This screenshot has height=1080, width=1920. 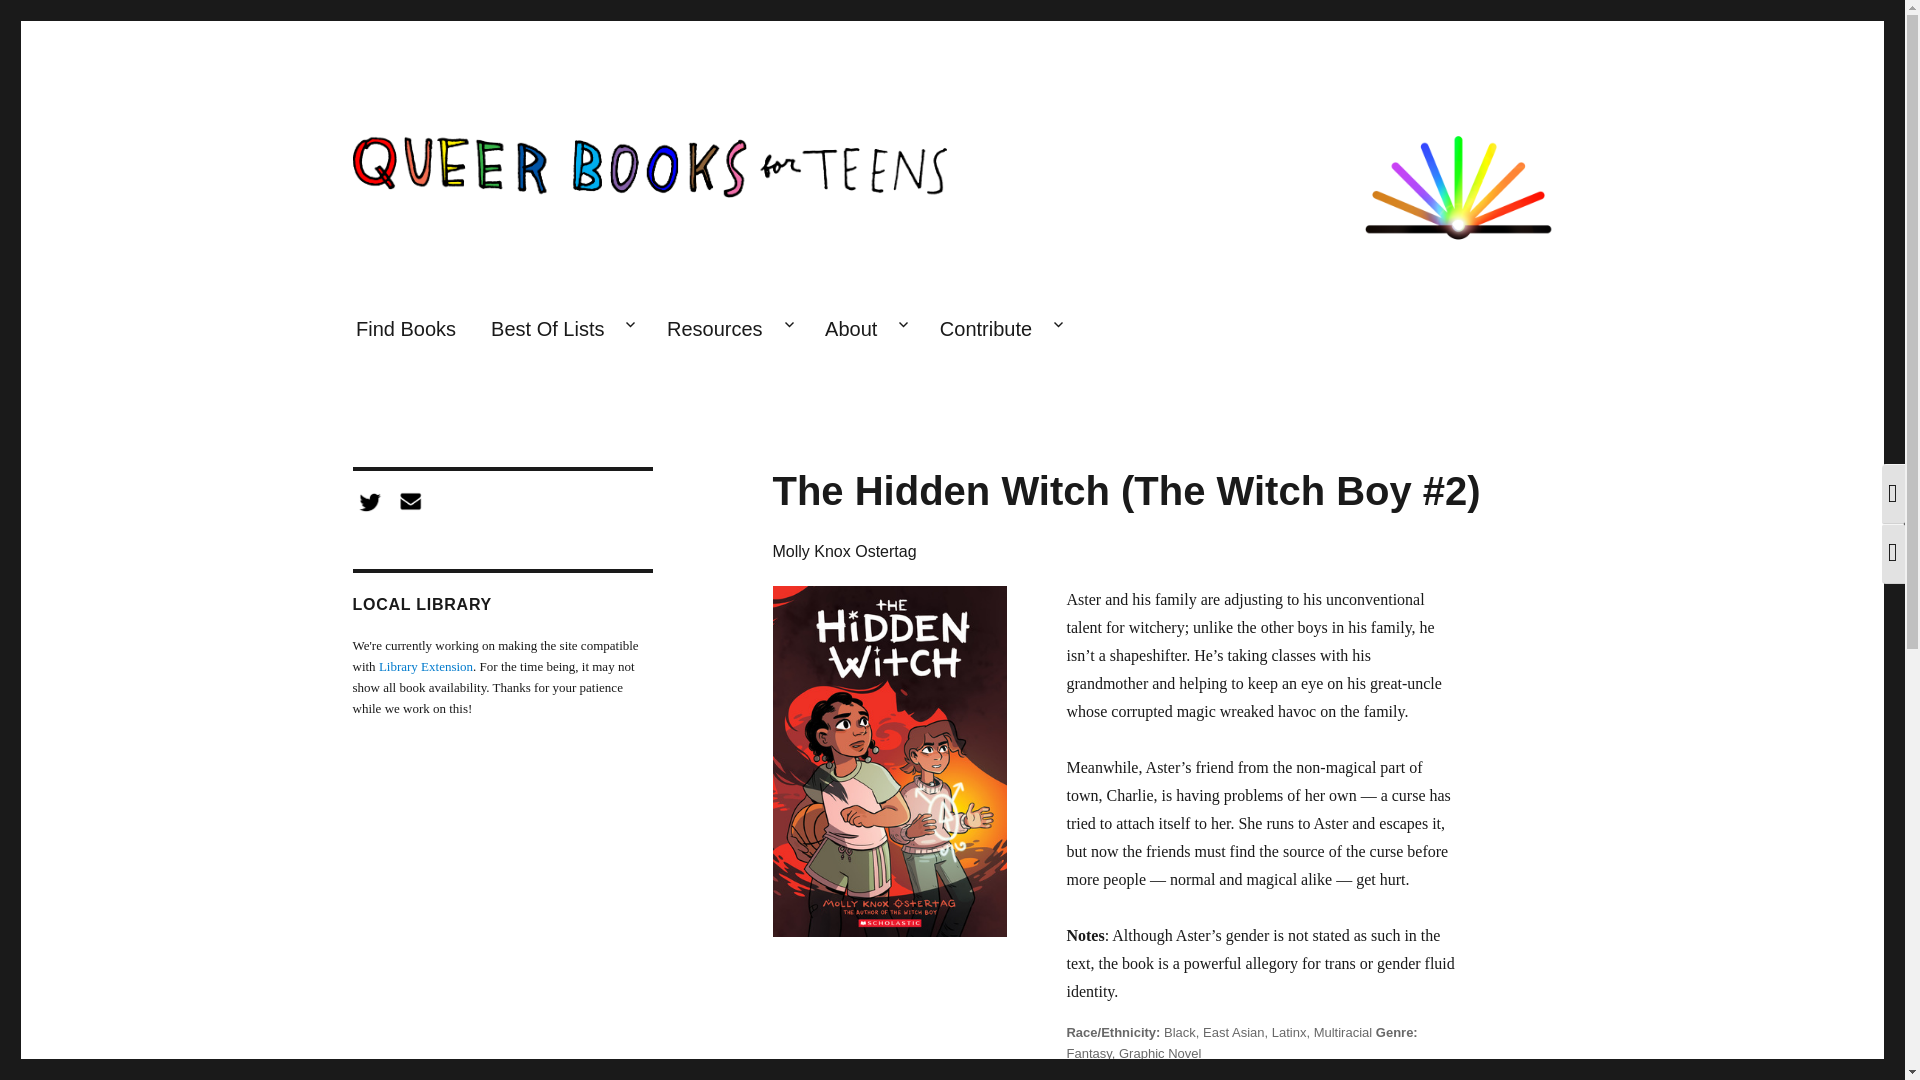 I want to click on Resources, so click(x=727, y=330).